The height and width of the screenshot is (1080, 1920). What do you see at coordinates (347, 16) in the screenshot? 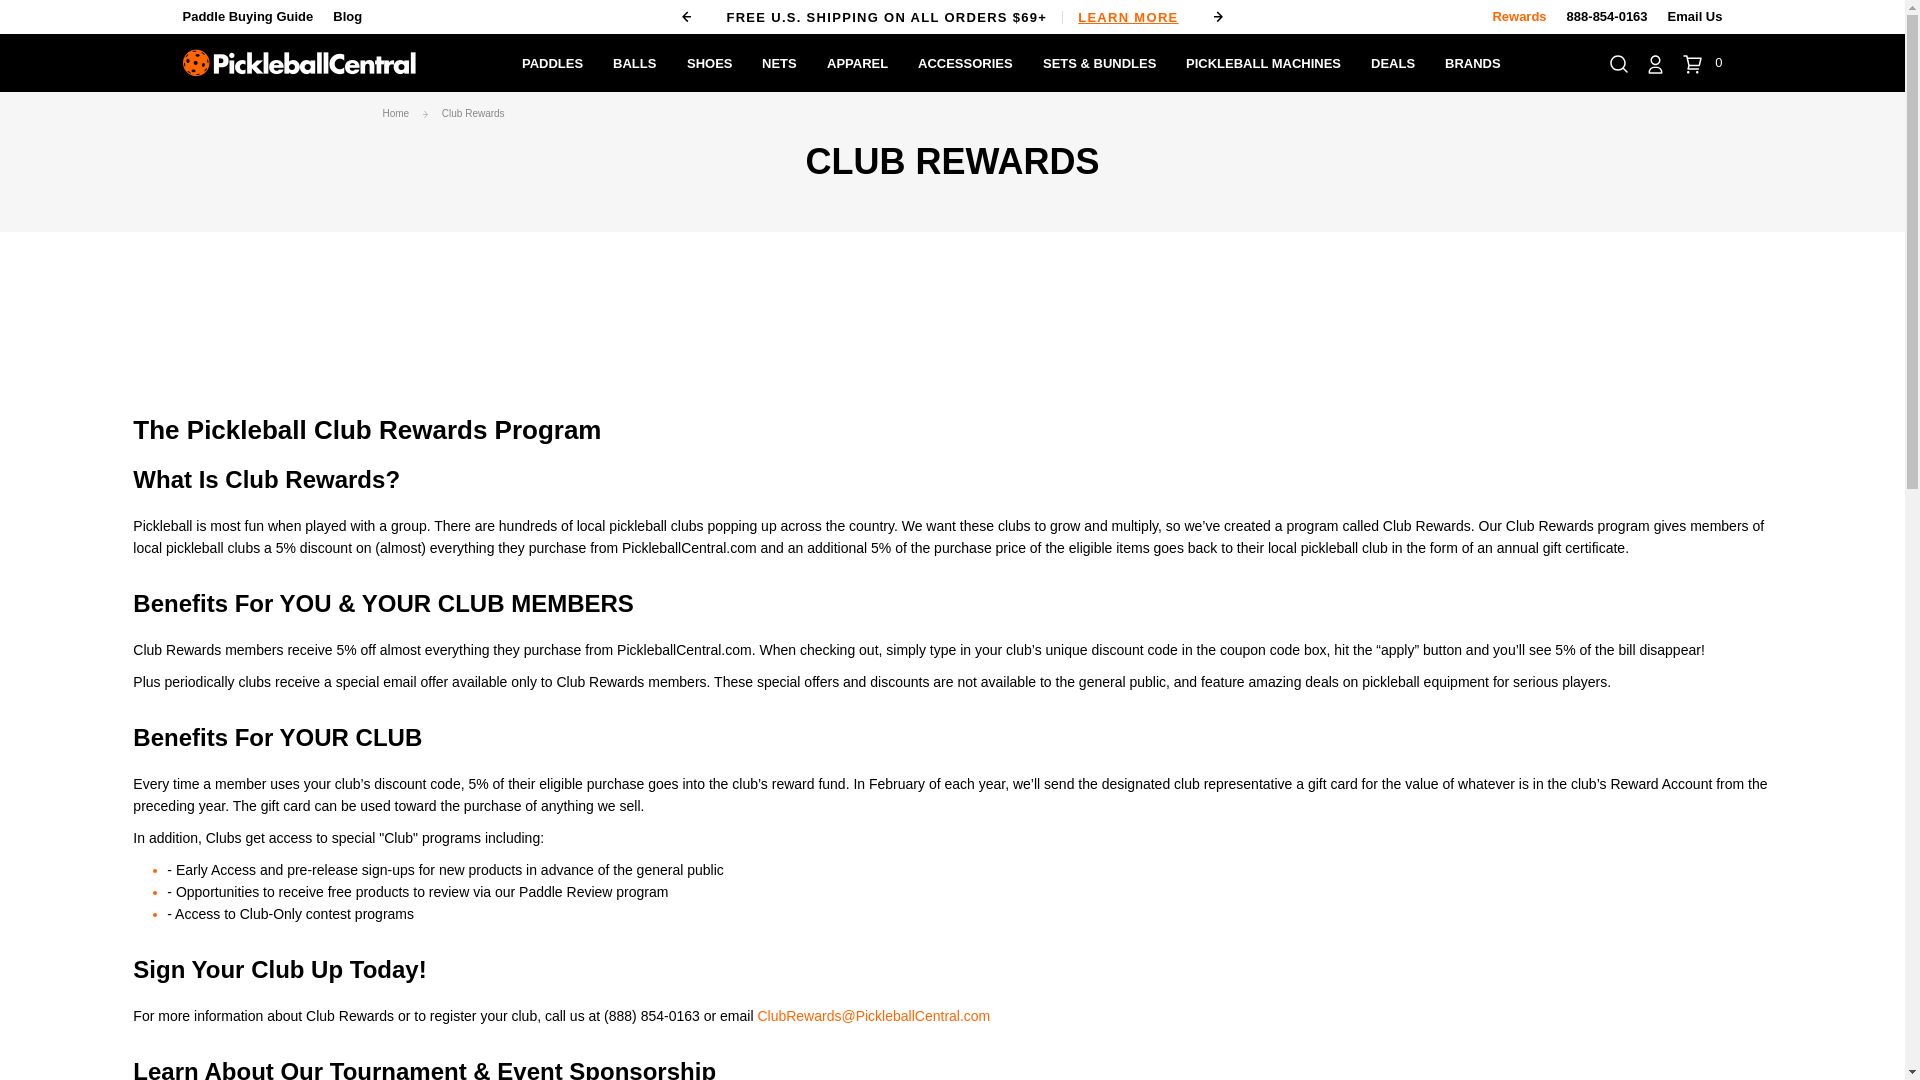
I see `Blog` at bounding box center [347, 16].